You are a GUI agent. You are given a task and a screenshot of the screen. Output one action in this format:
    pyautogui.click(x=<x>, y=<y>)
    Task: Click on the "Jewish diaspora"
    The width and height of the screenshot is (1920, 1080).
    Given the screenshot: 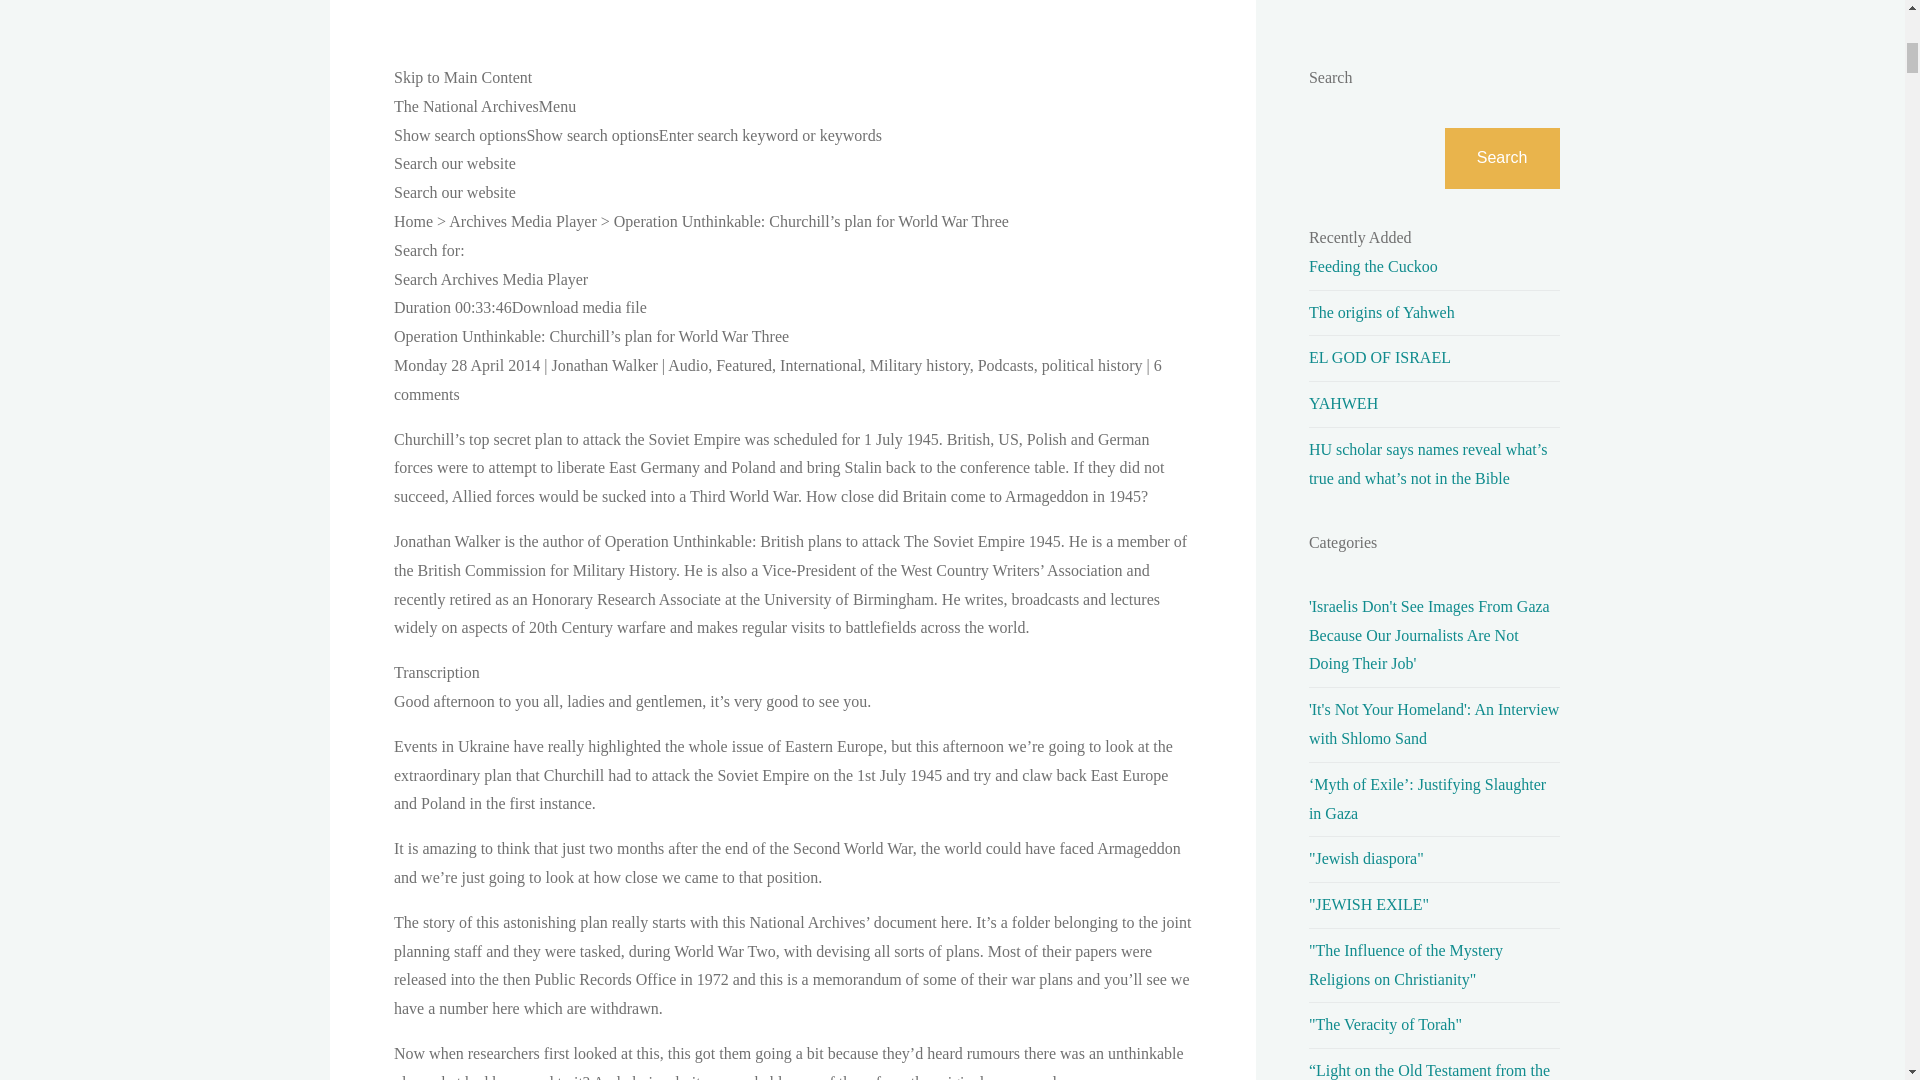 What is the action you would take?
    pyautogui.click(x=1366, y=858)
    